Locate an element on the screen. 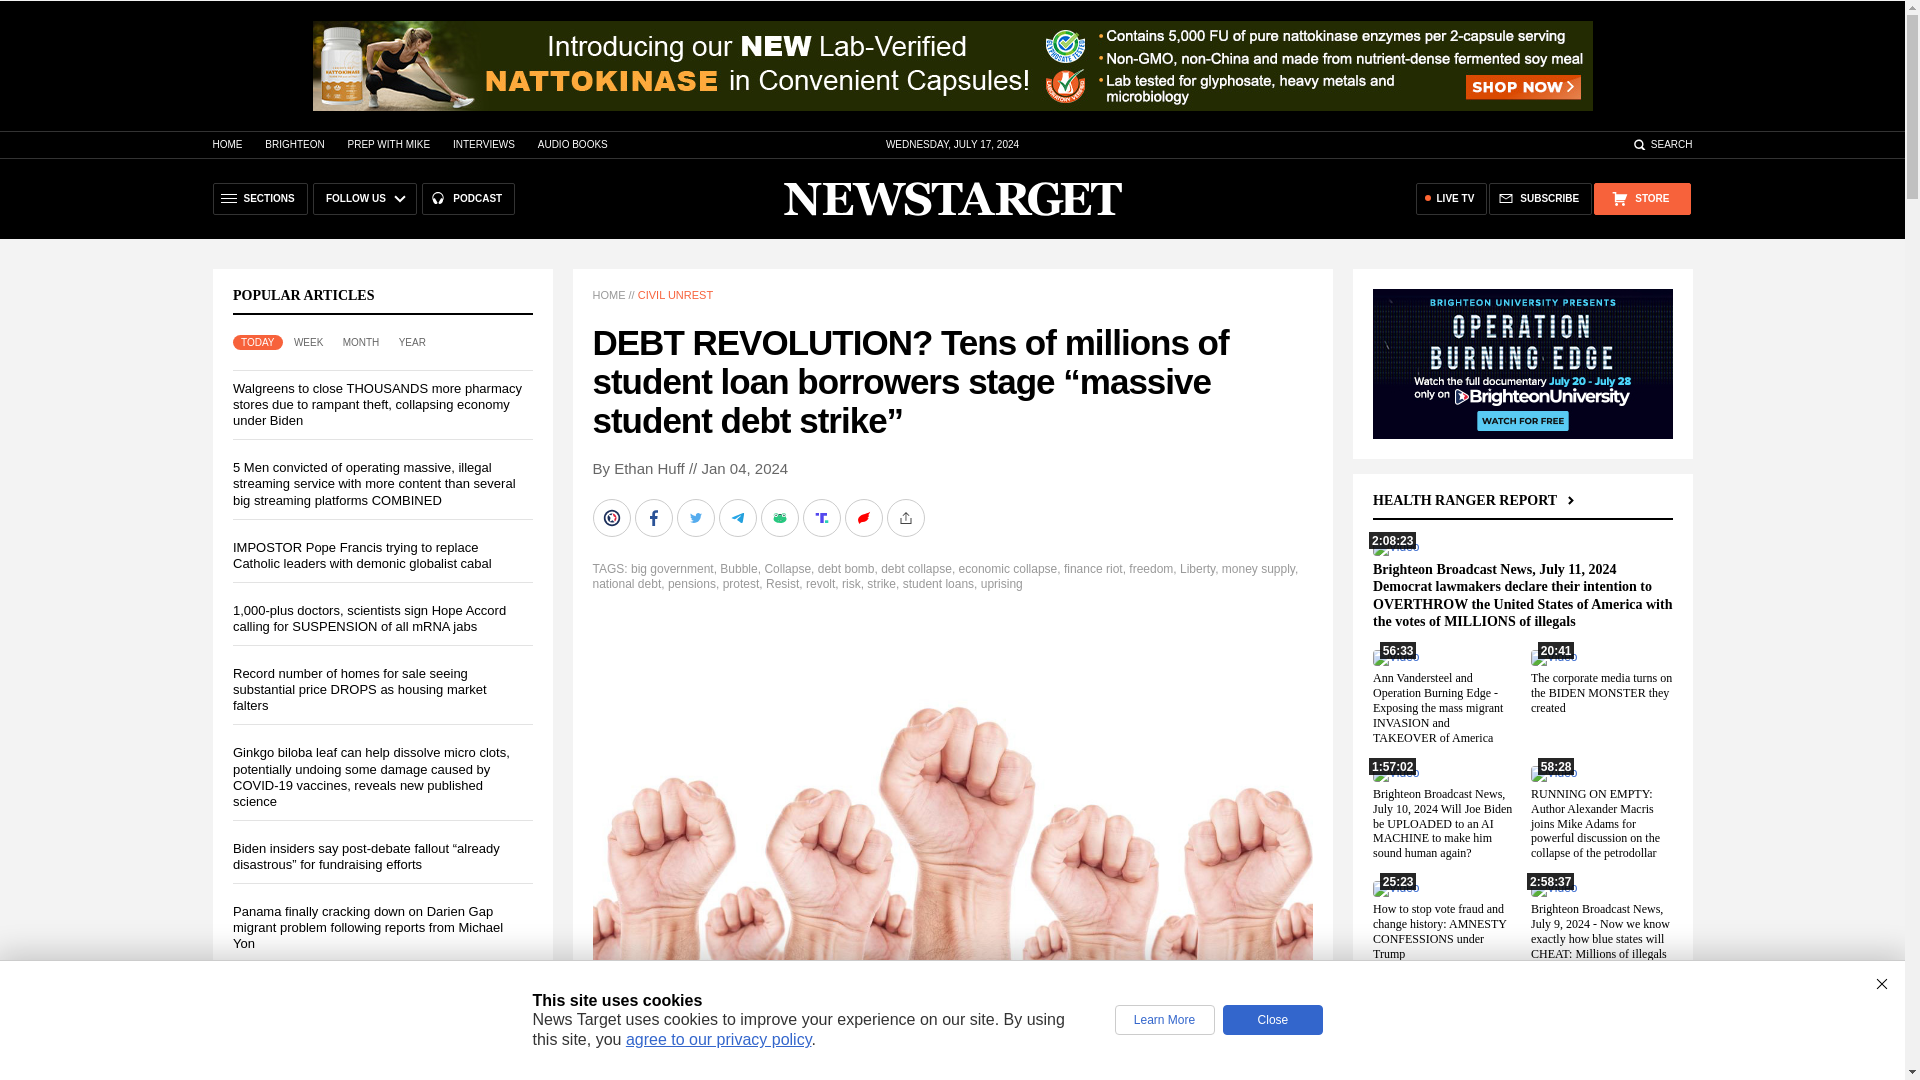 This screenshot has height=1080, width=1920. PODCAST is located at coordinates (468, 198).